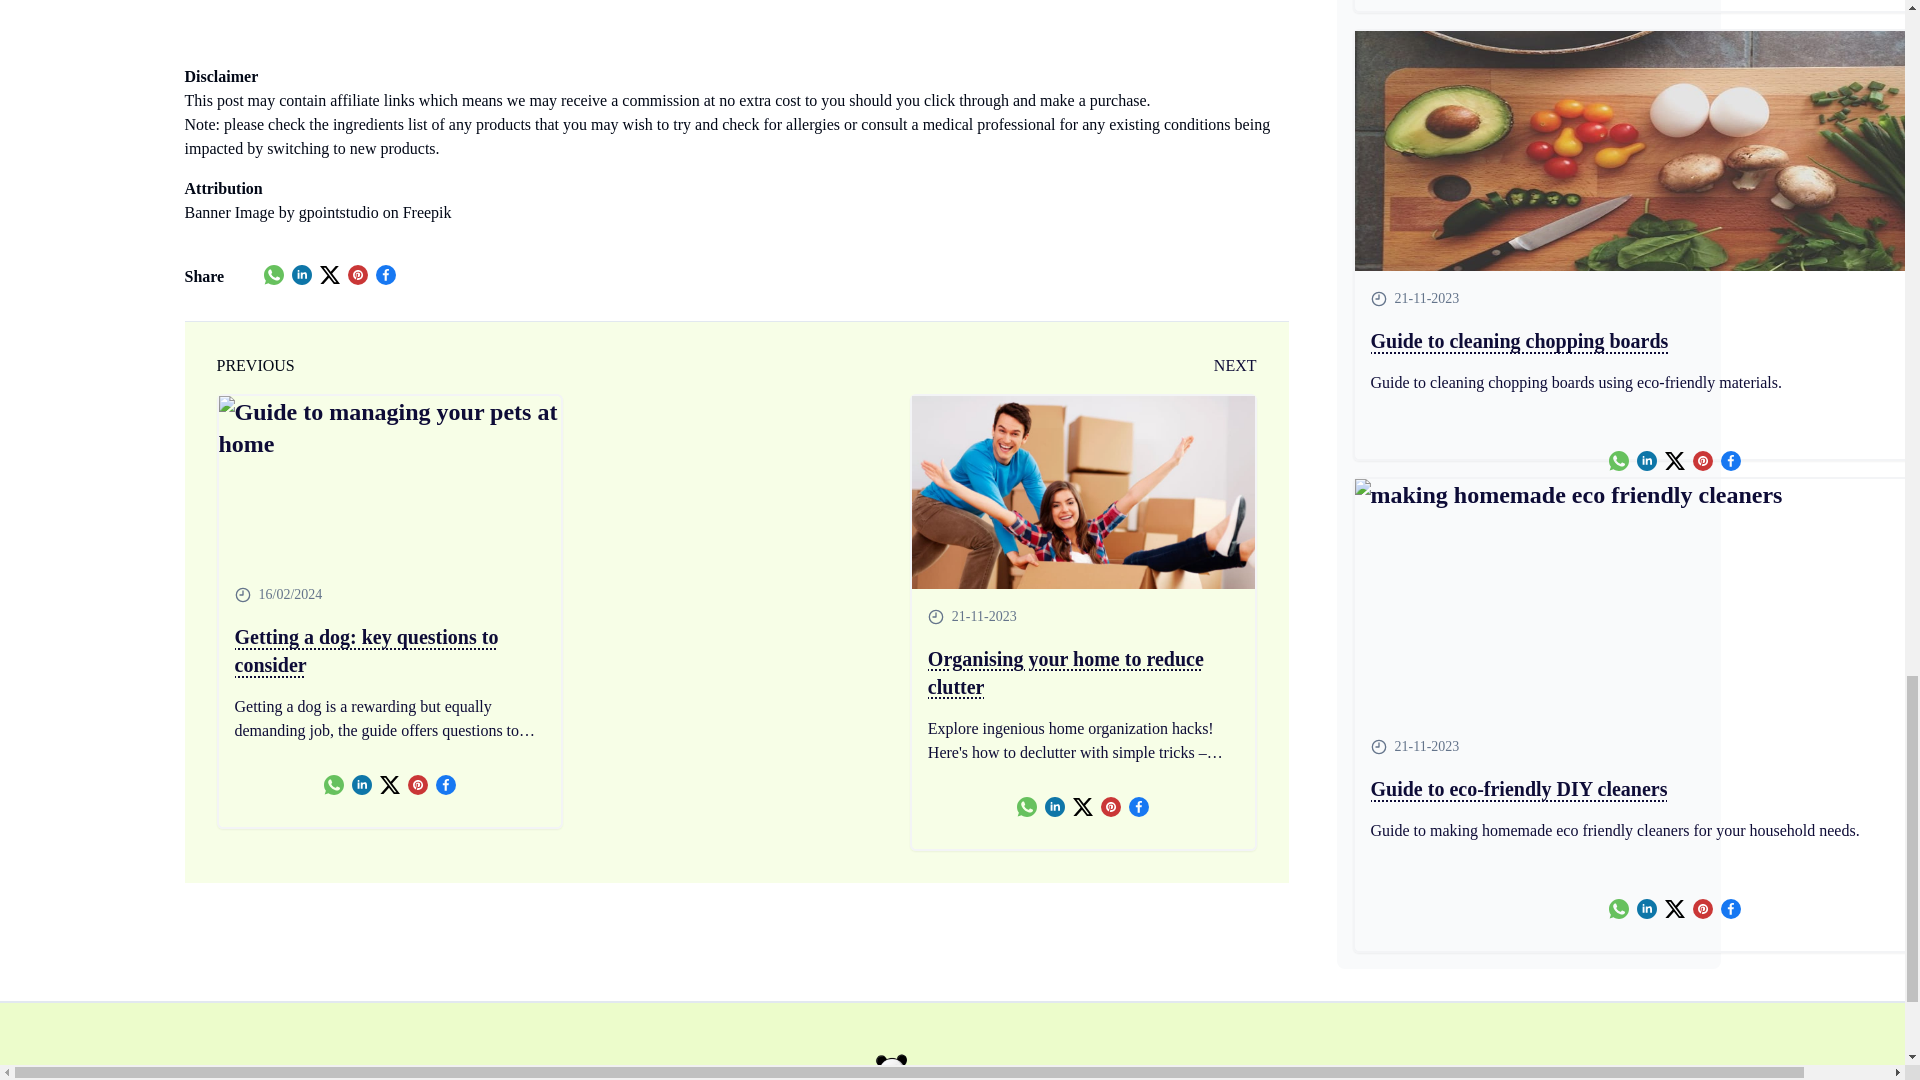 This screenshot has width=1920, height=1080. What do you see at coordinates (301, 274) in the screenshot?
I see `share on LinkedIn` at bounding box center [301, 274].